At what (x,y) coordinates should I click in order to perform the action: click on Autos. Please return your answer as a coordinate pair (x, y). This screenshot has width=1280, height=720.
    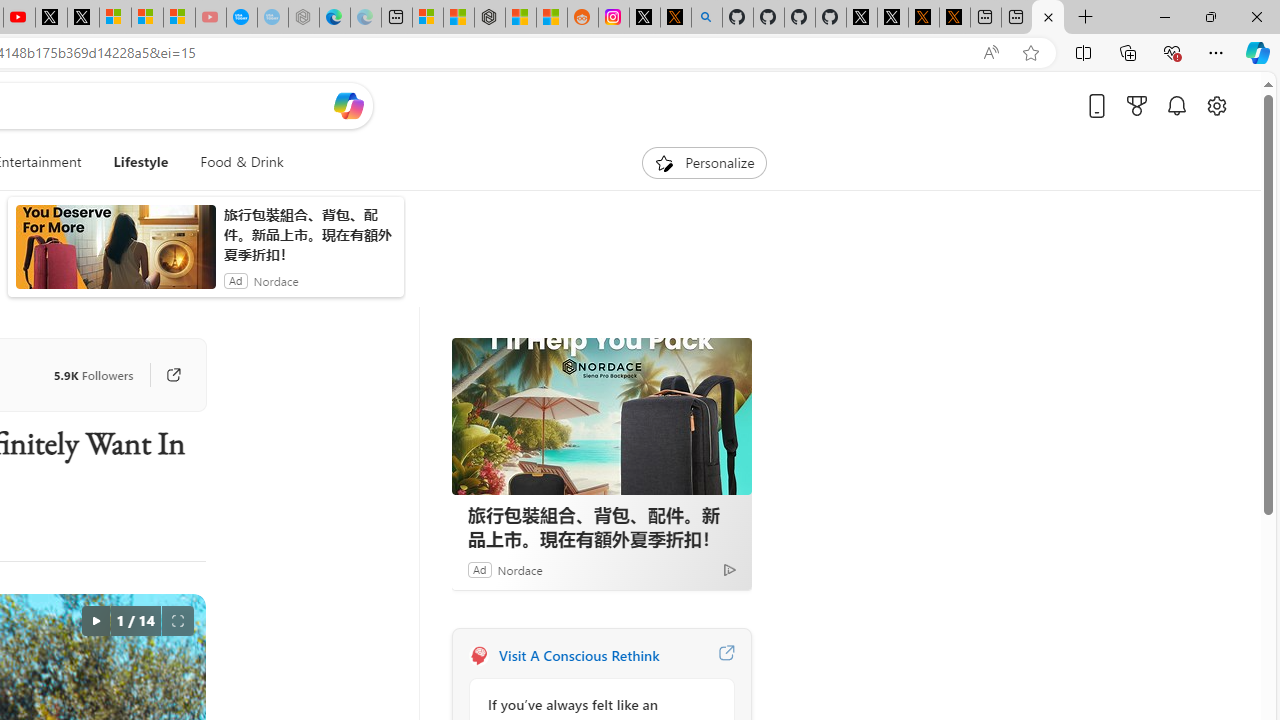
    Looking at the image, I should click on (216, 266).